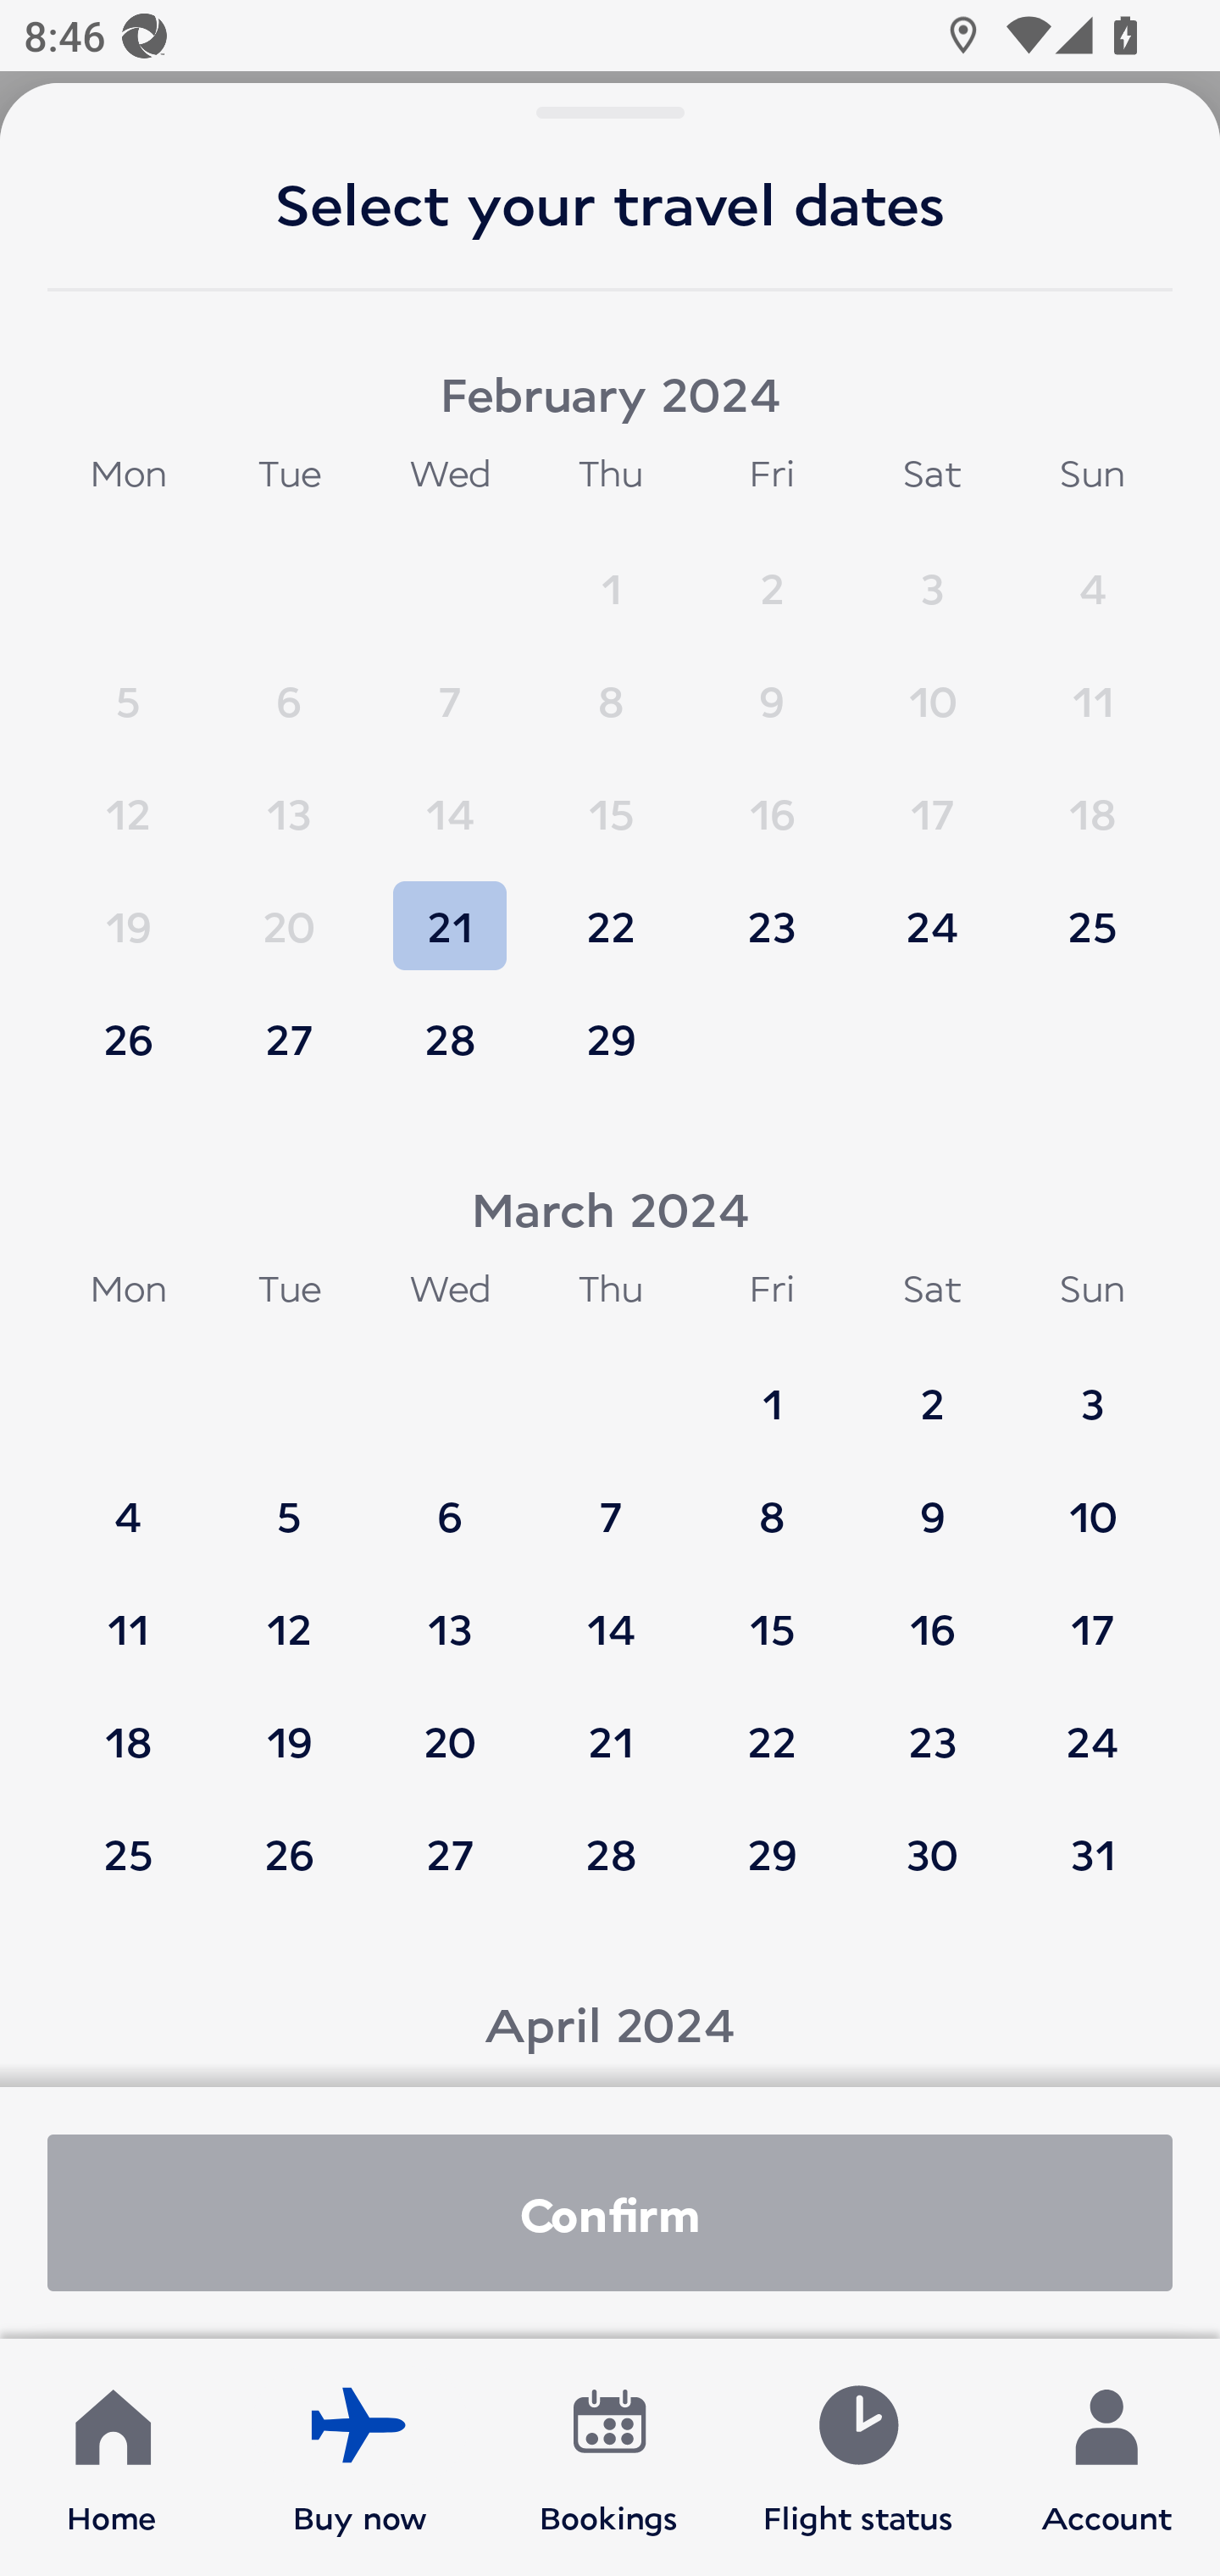 This screenshot has width=1220, height=2576. What do you see at coordinates (128, 1725) in the screenshot?
I see `18` at bounding box center [128, 1725].